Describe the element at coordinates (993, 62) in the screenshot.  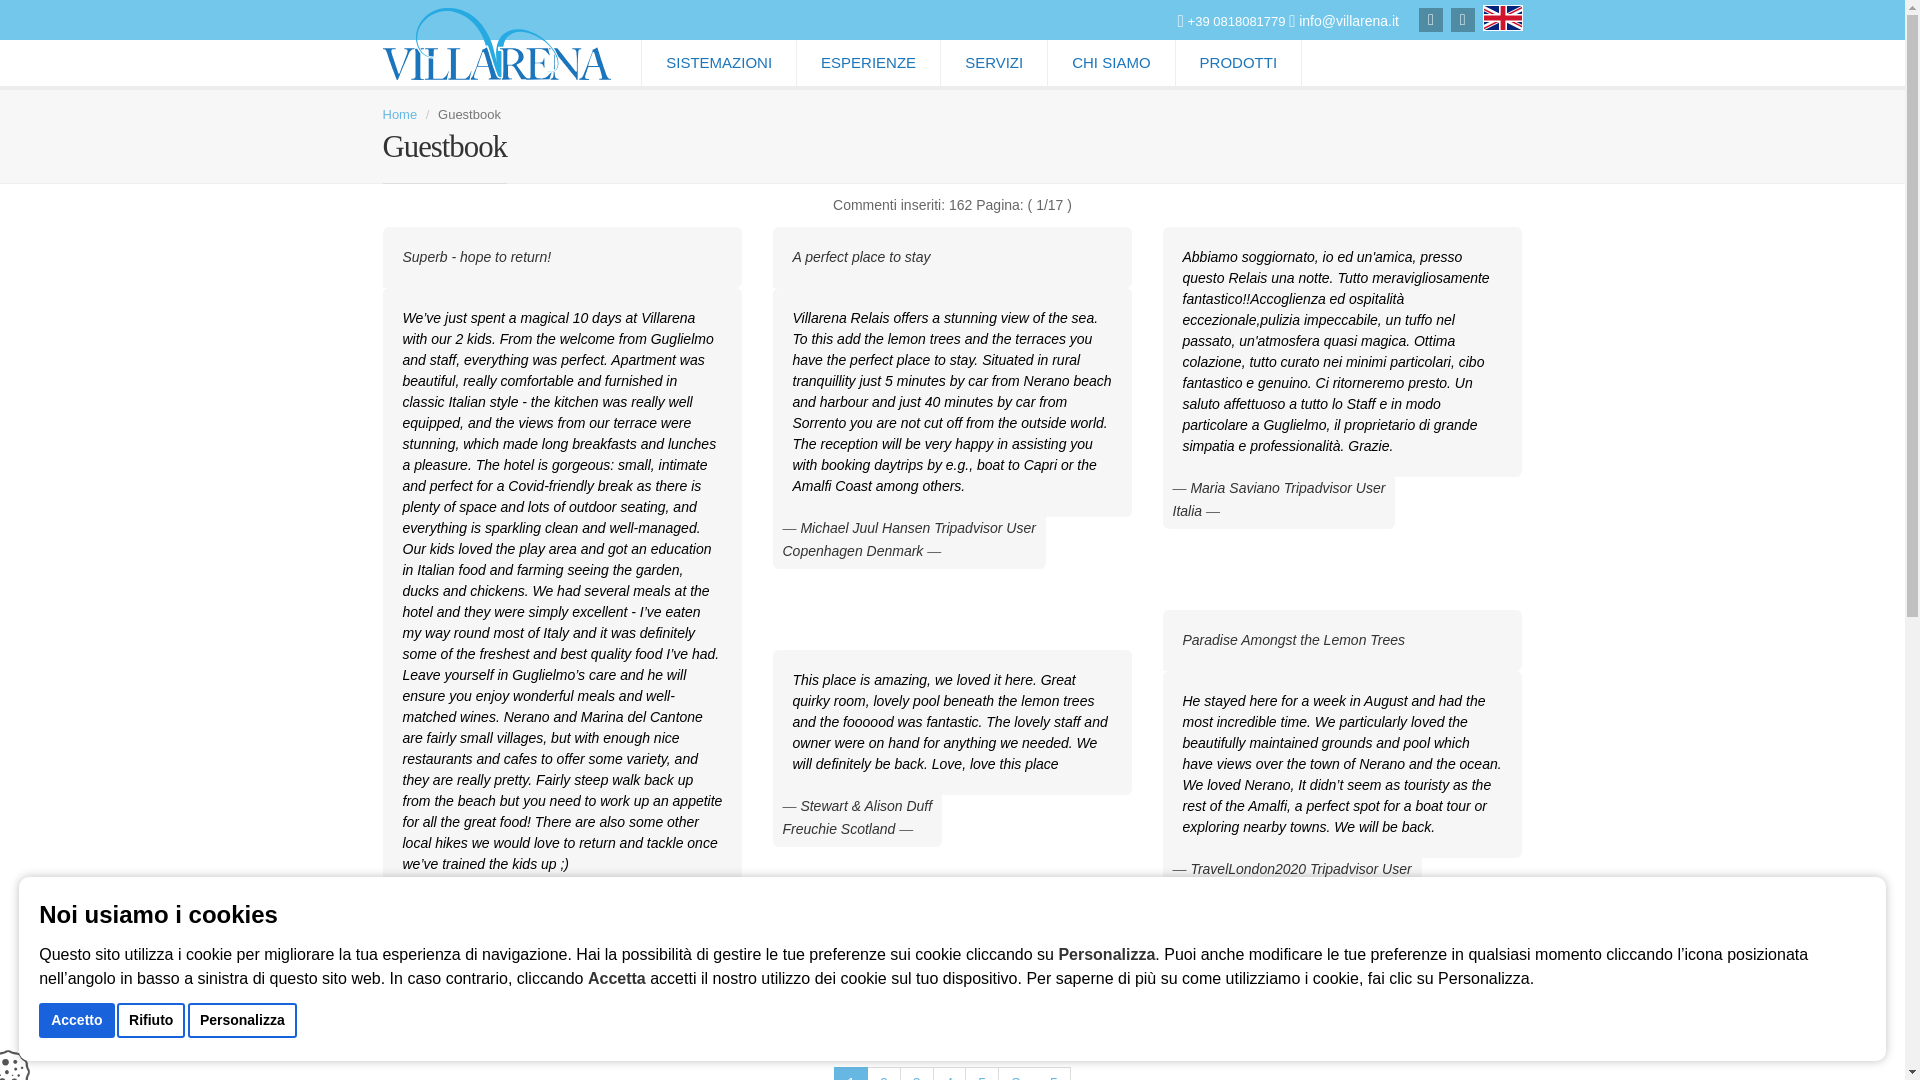
I see `SERVIZI` at that location.